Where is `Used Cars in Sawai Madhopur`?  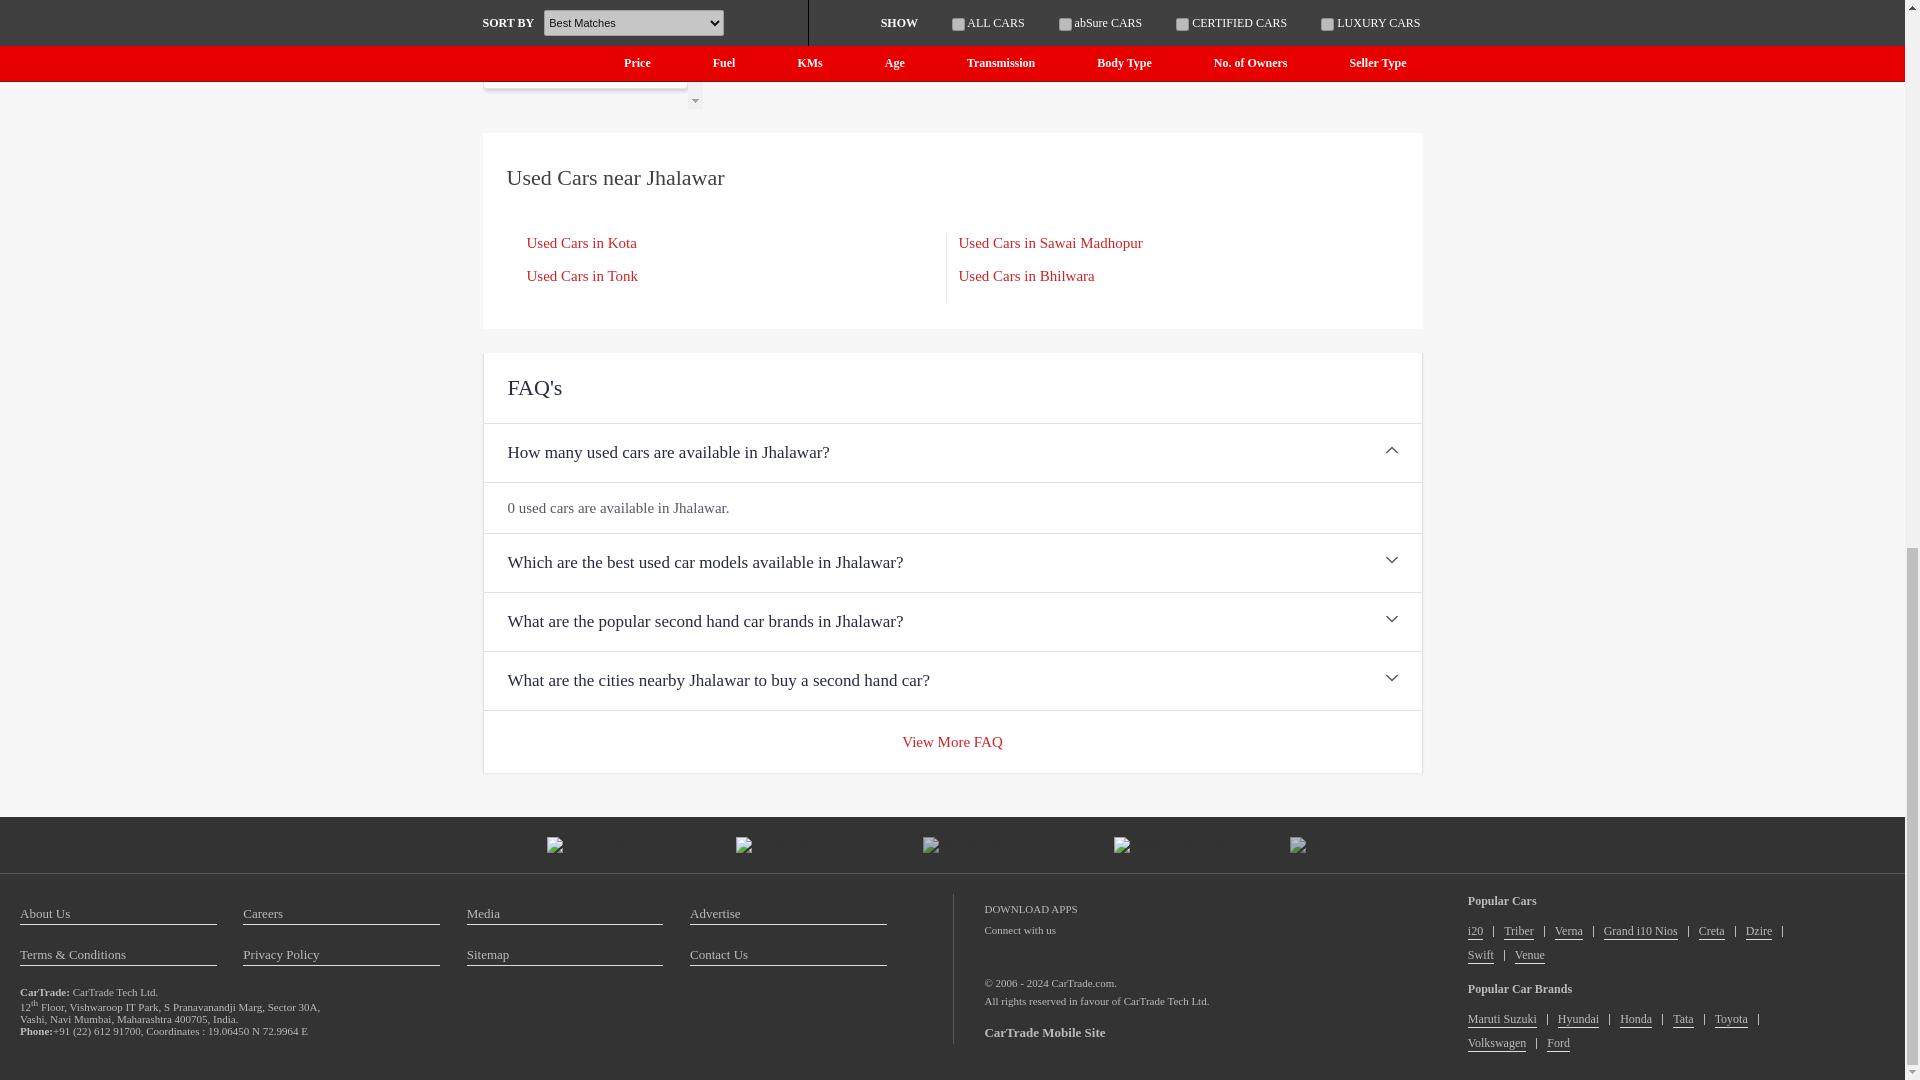
Used Cars in Sawai Madhopur is located at coordinates (1050, 242).